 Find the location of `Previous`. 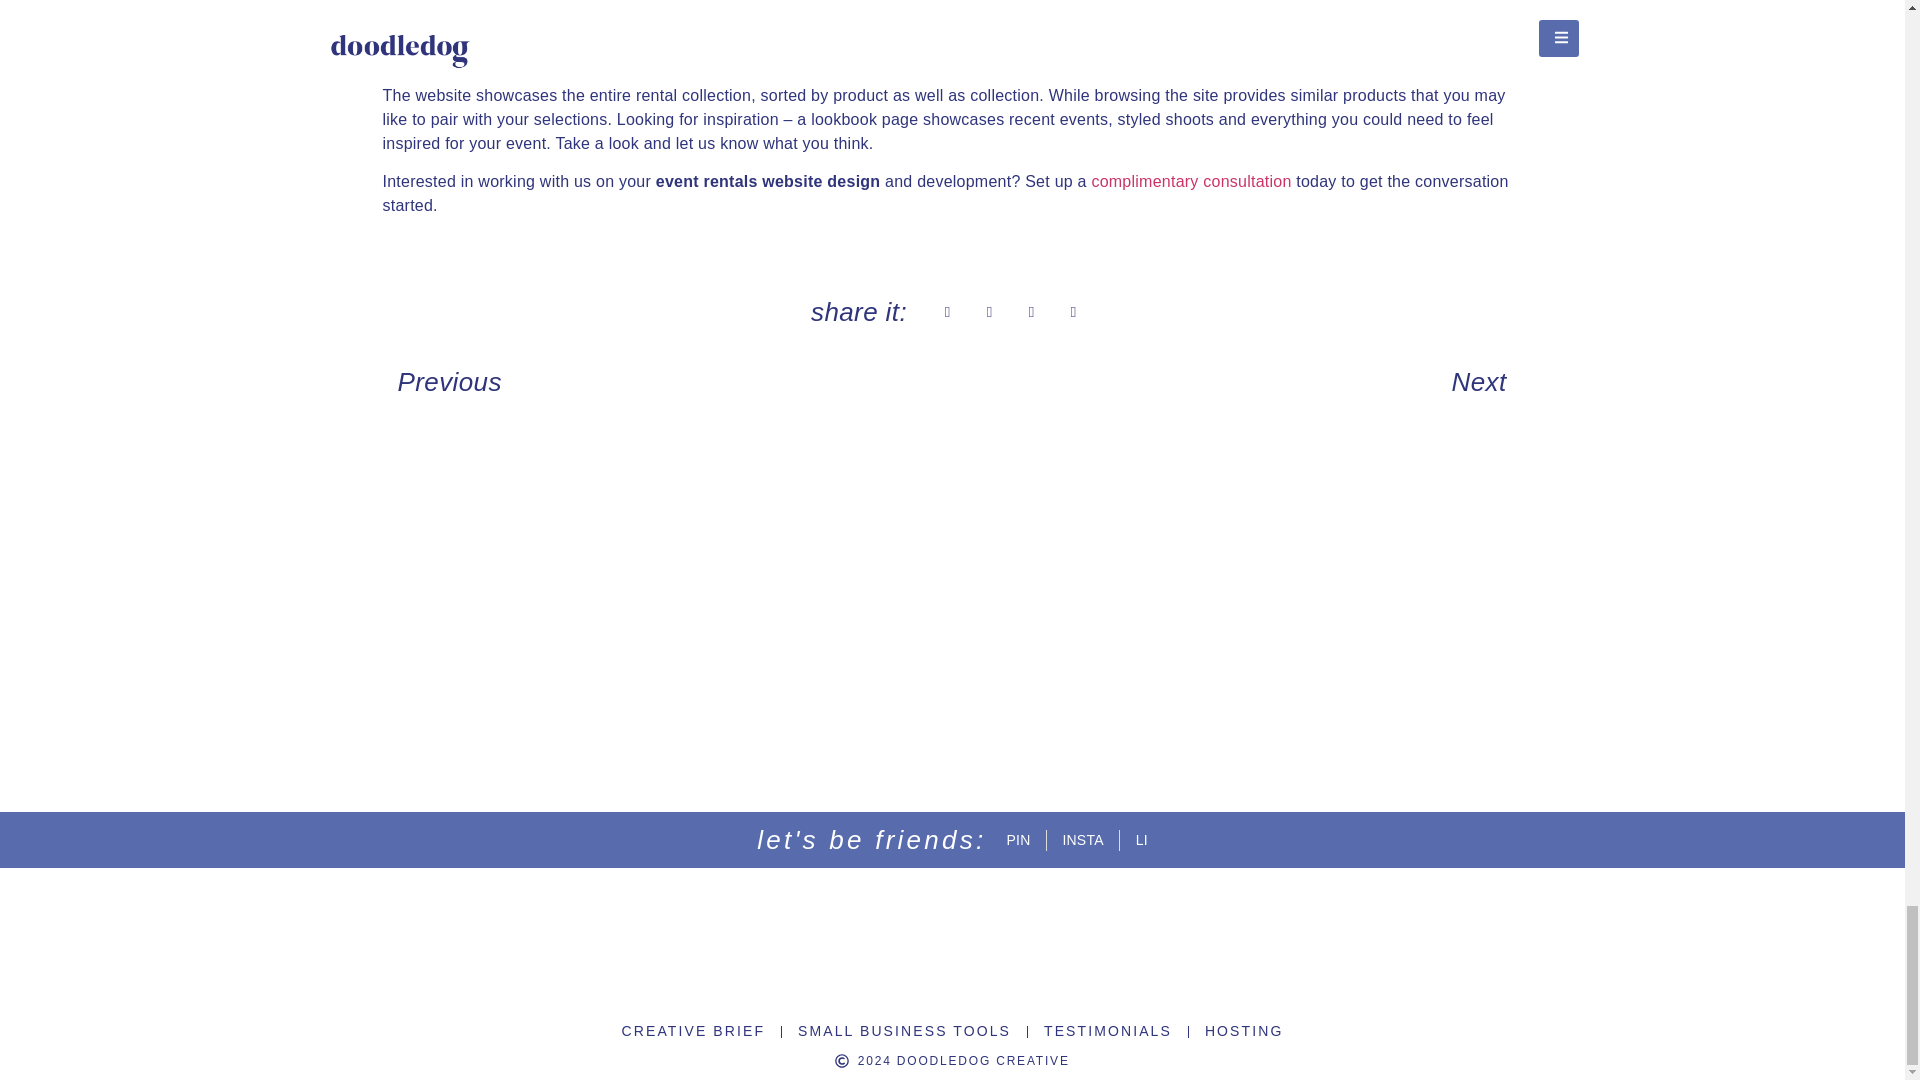

Previous is located at coordinates (667, 382).